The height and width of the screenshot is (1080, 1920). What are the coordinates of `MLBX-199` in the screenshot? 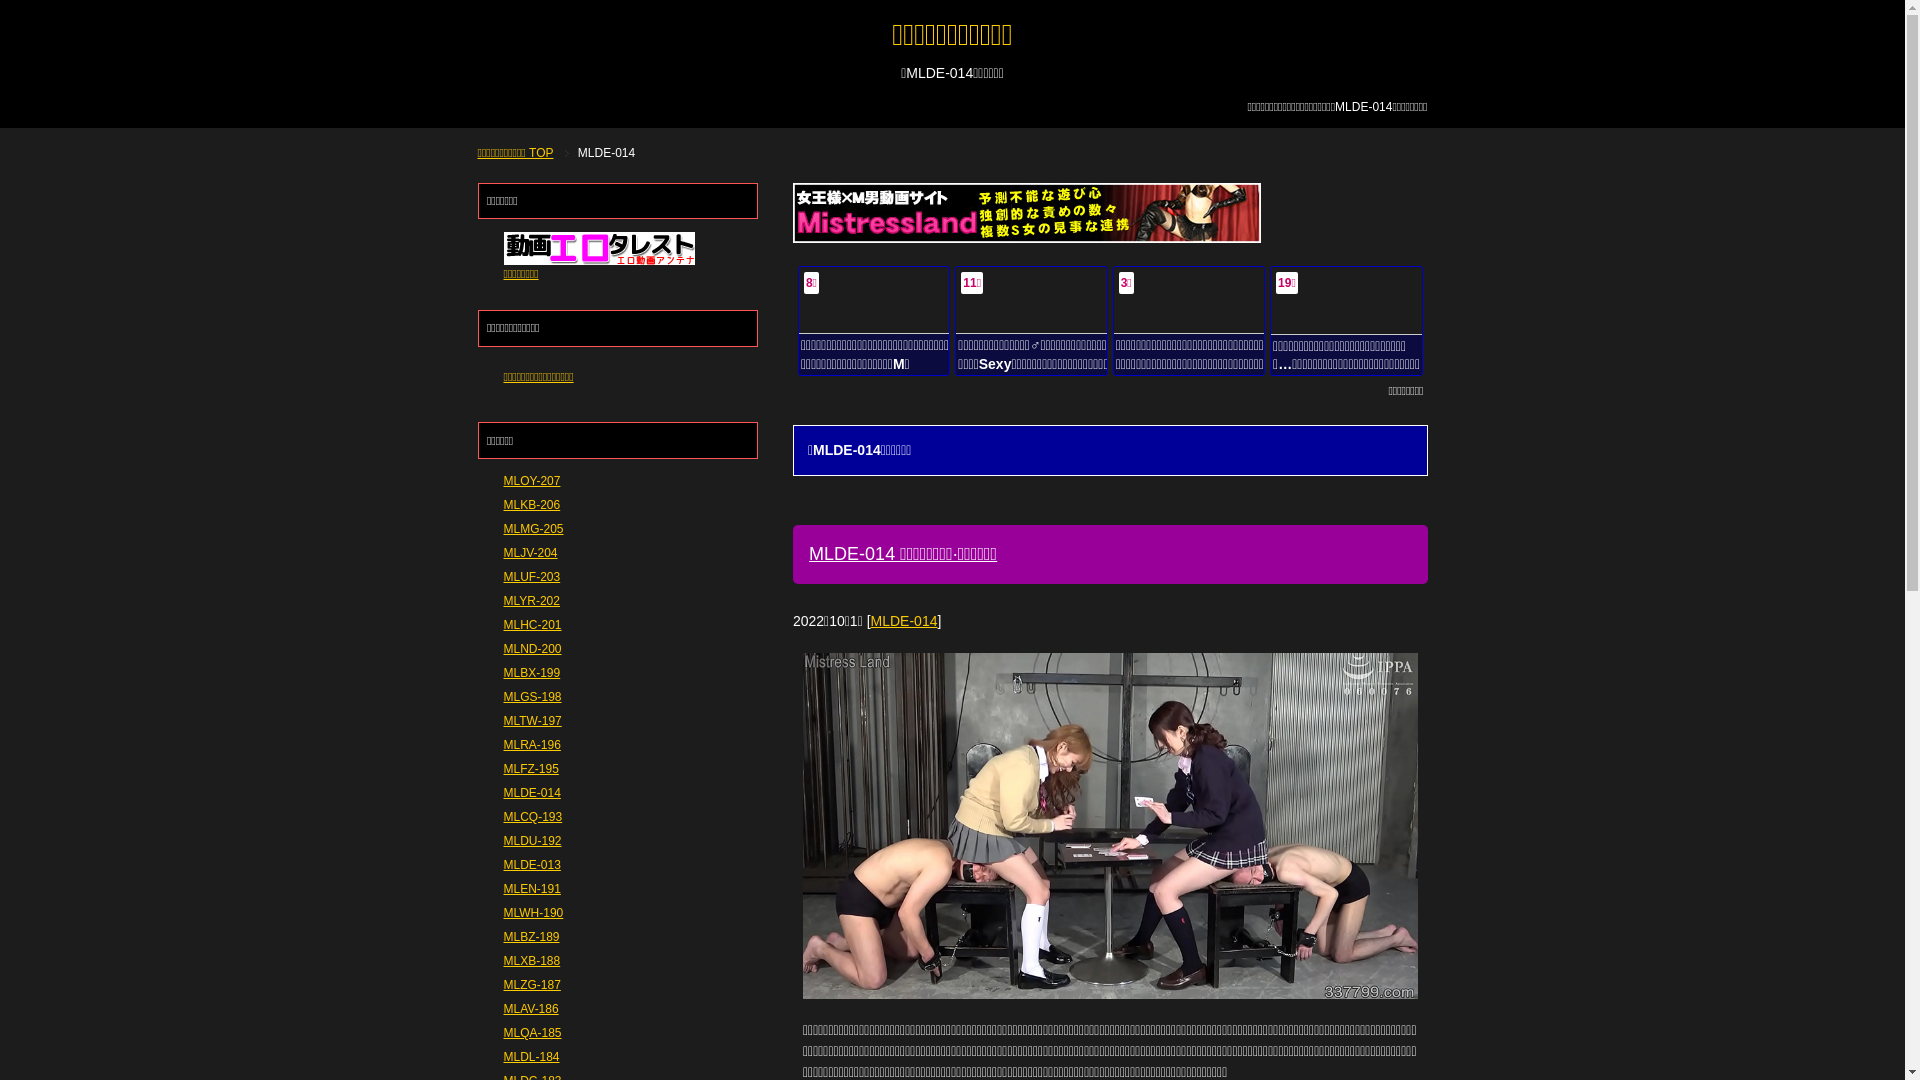 It's located at (532, 673).